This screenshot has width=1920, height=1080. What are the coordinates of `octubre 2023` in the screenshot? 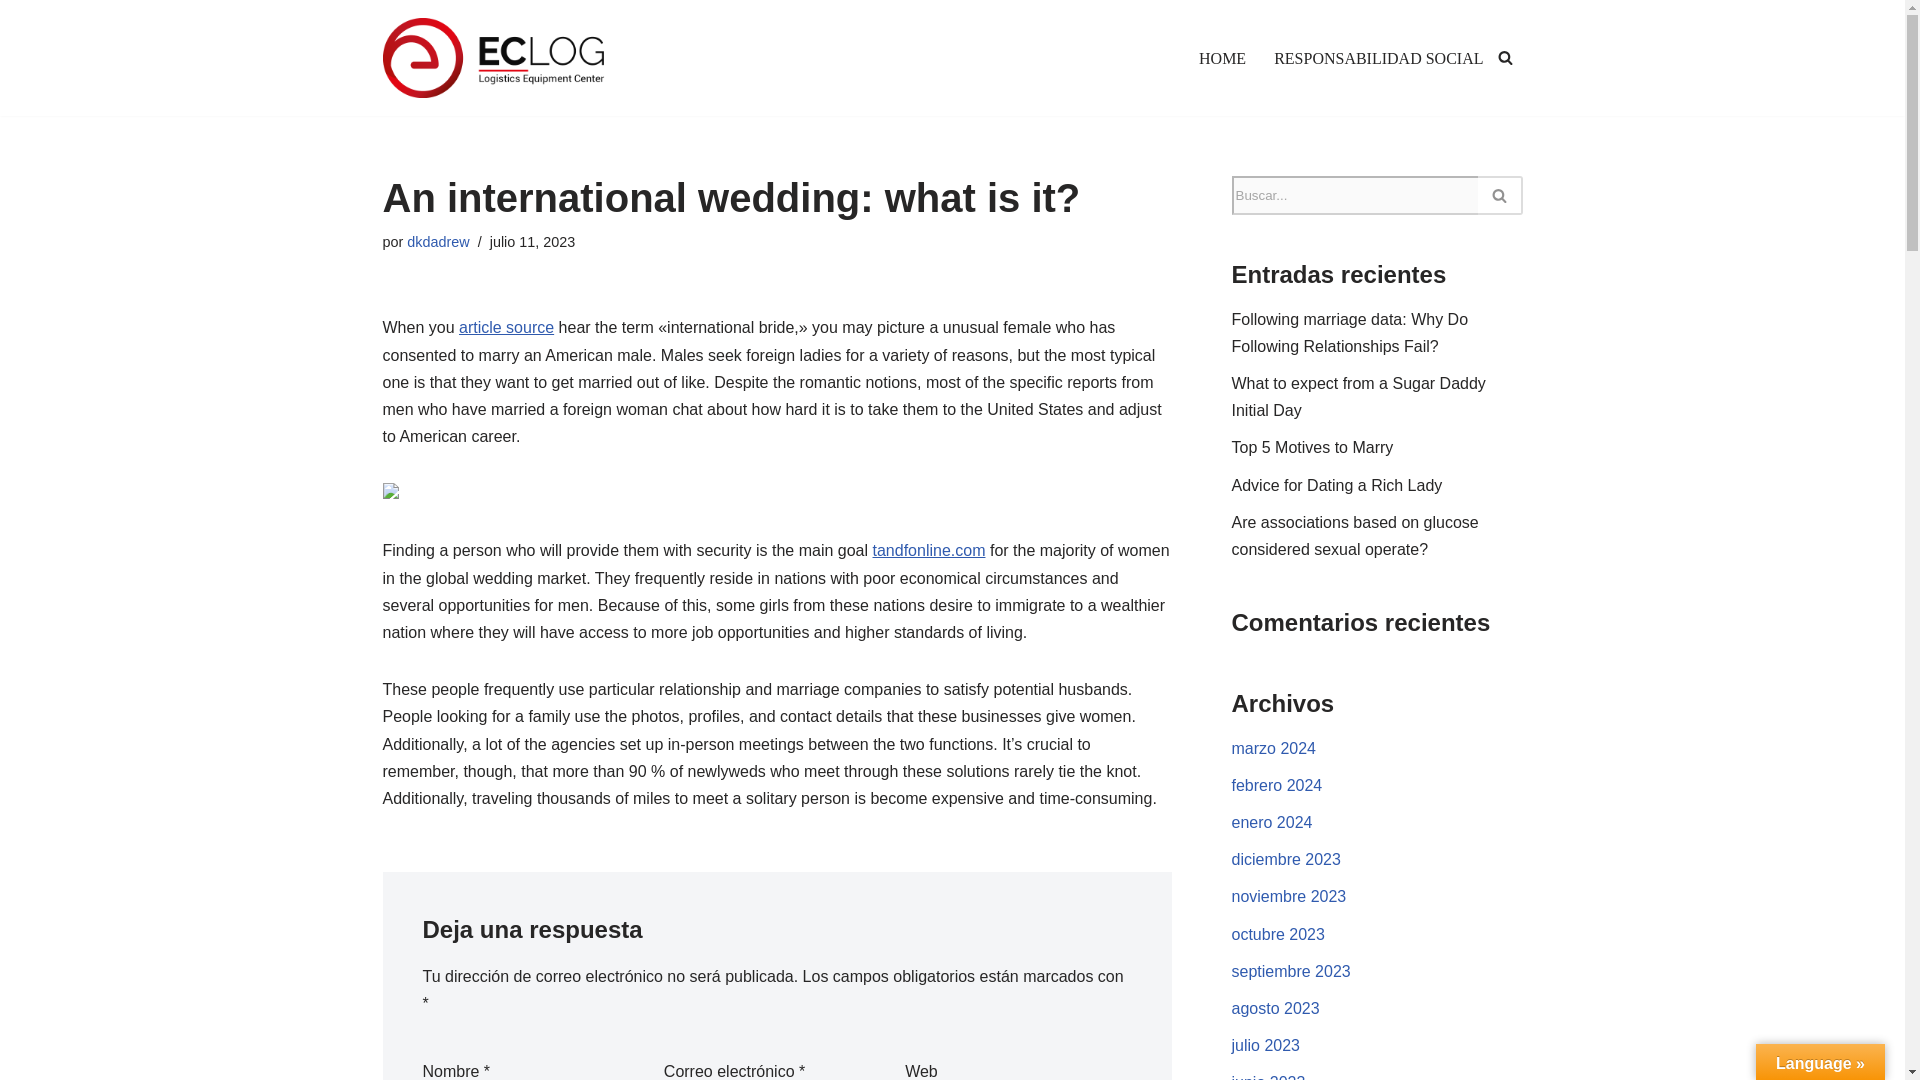 It's located at (1278, 934).